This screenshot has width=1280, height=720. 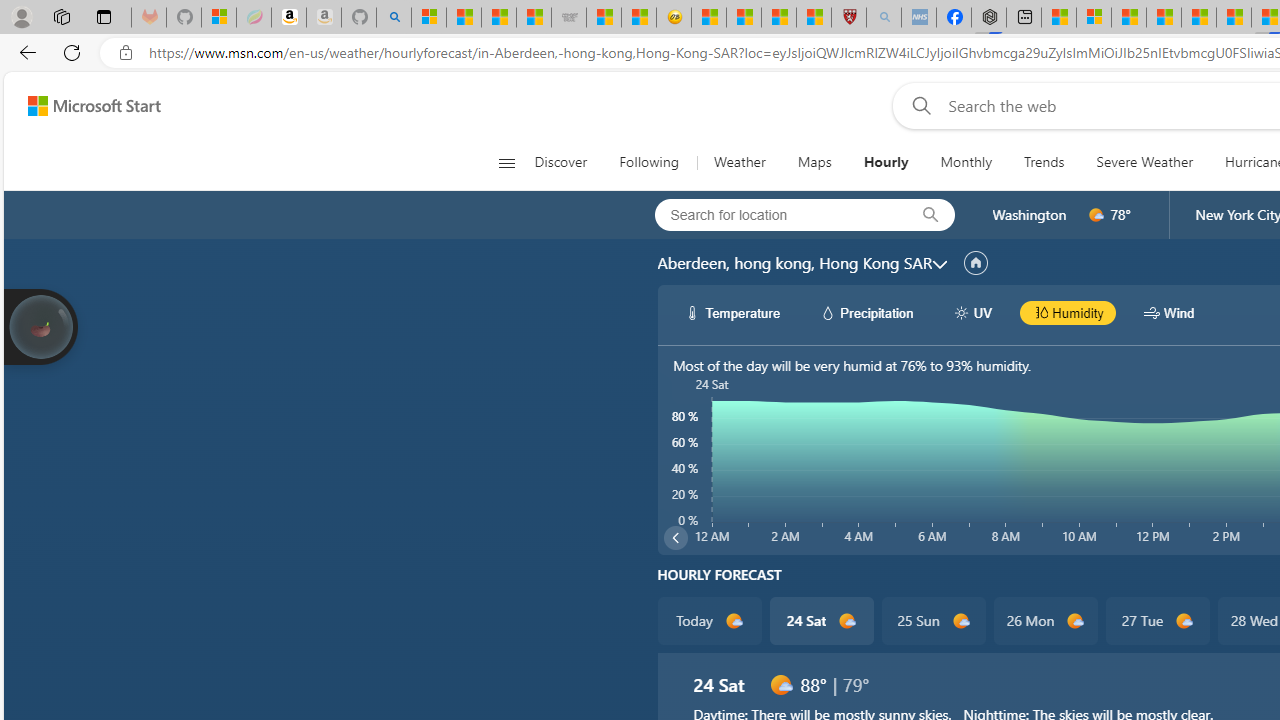 I want to click on Join us in planting real trees to help our planet!, so click(x=40, y=325).